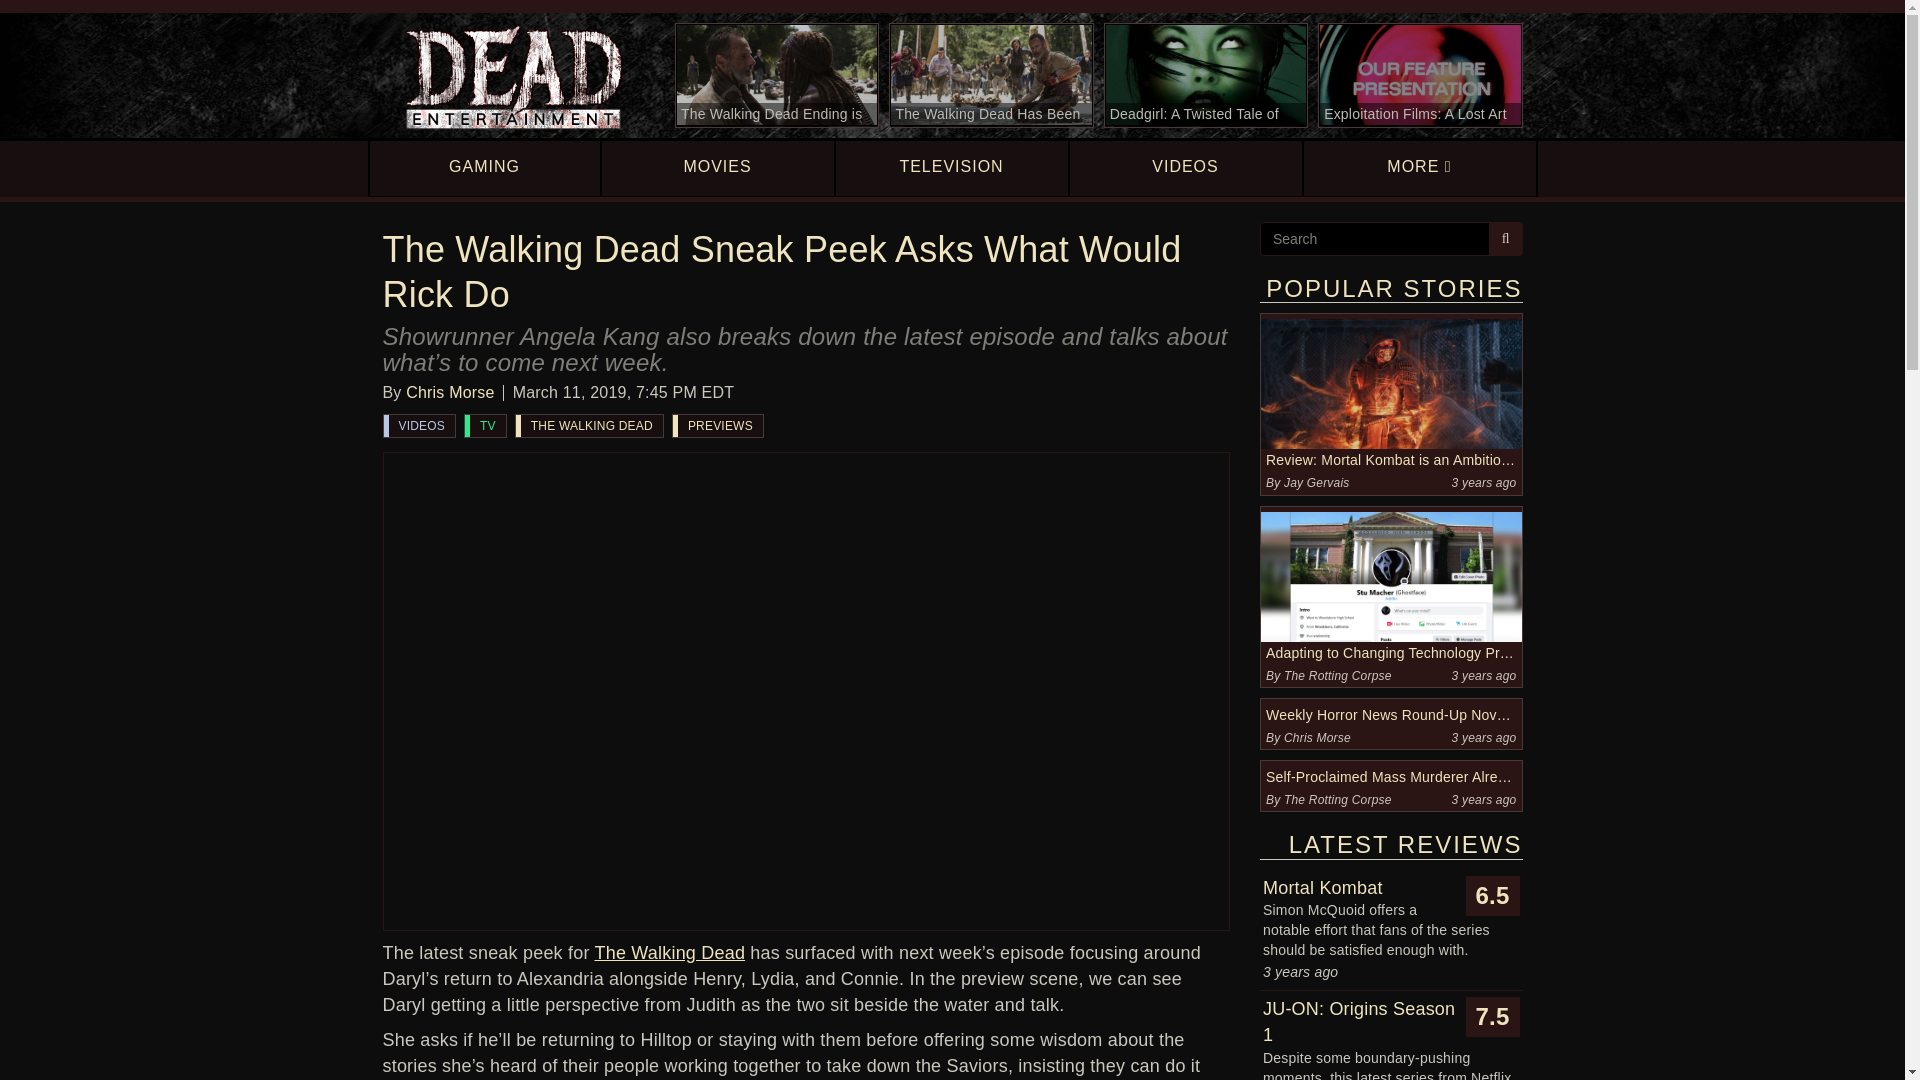  Describe the element at coordinates (1420, 75) in the screenshot. I see `Exploitation Films: A Lost Art and Genre of Decades Past` at that location.